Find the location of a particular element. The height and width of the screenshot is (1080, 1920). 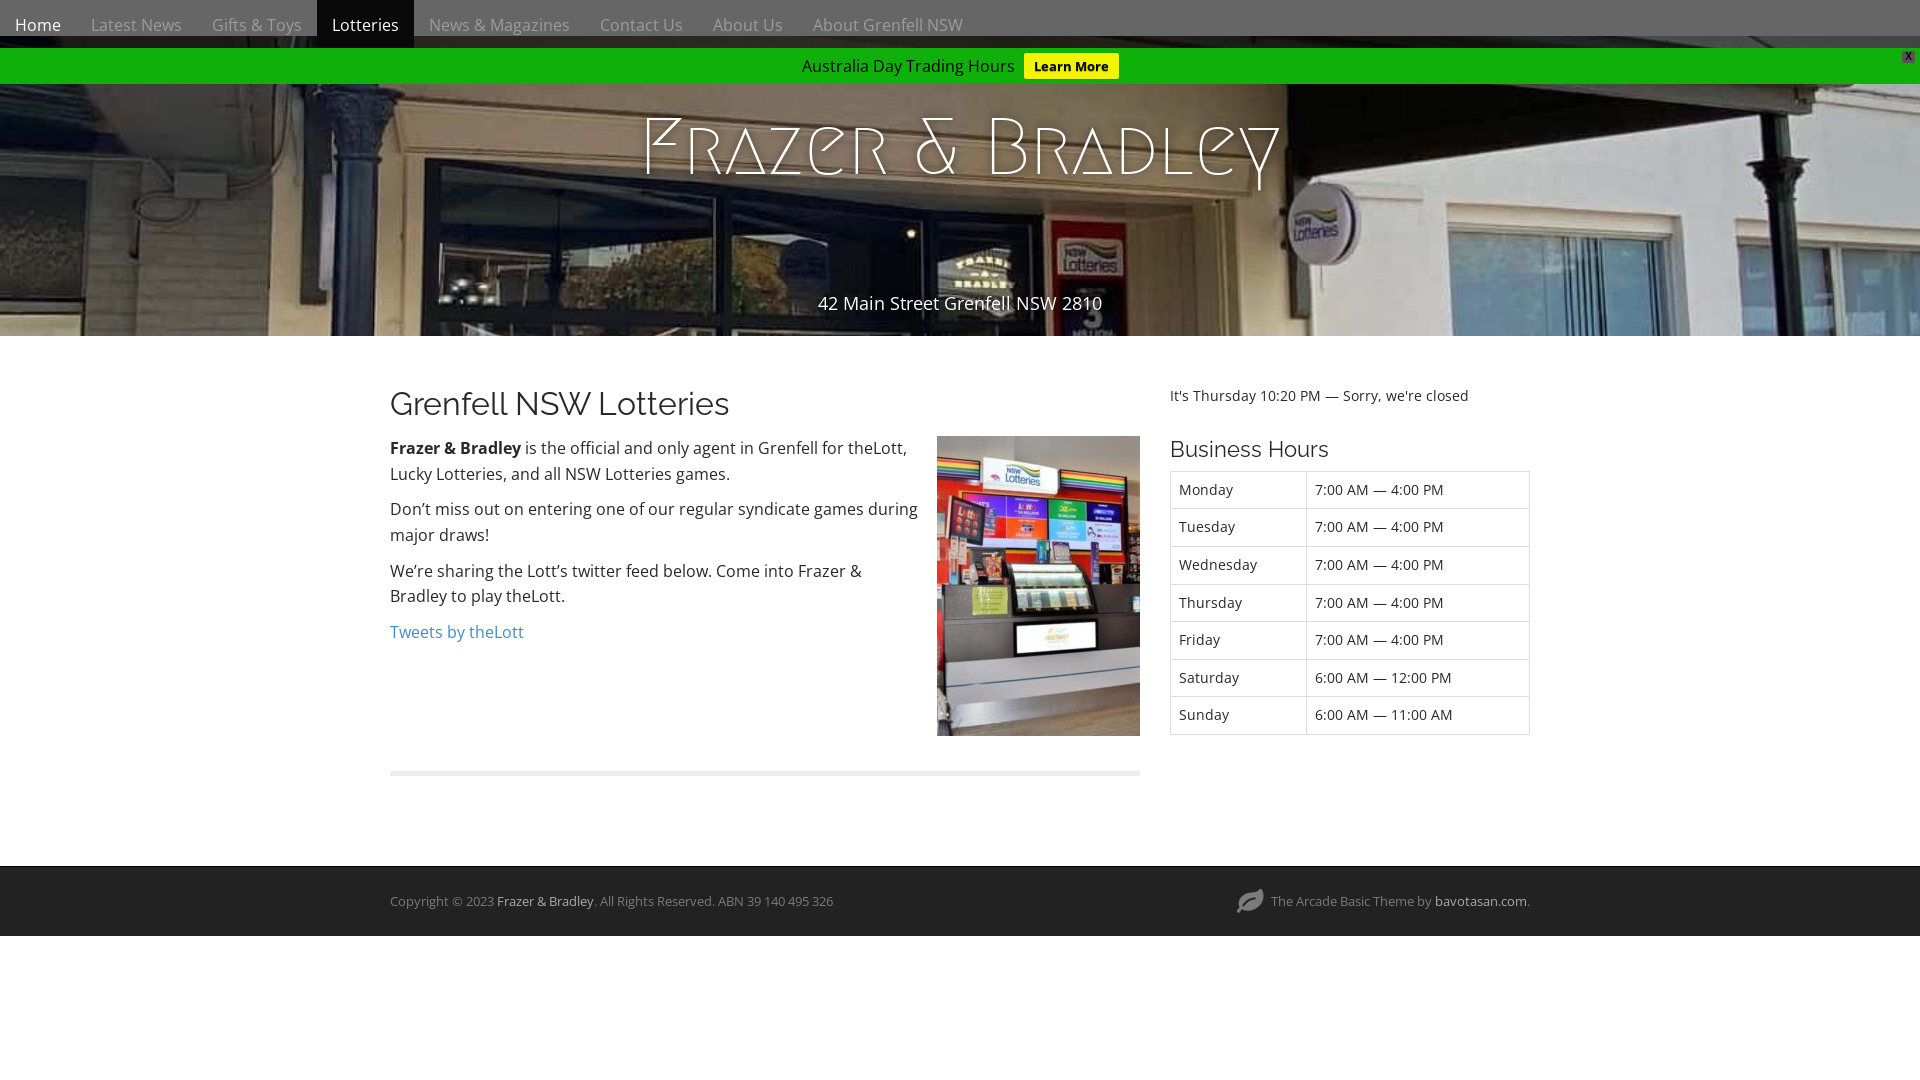

About Us is located at coordinates (748, 25).